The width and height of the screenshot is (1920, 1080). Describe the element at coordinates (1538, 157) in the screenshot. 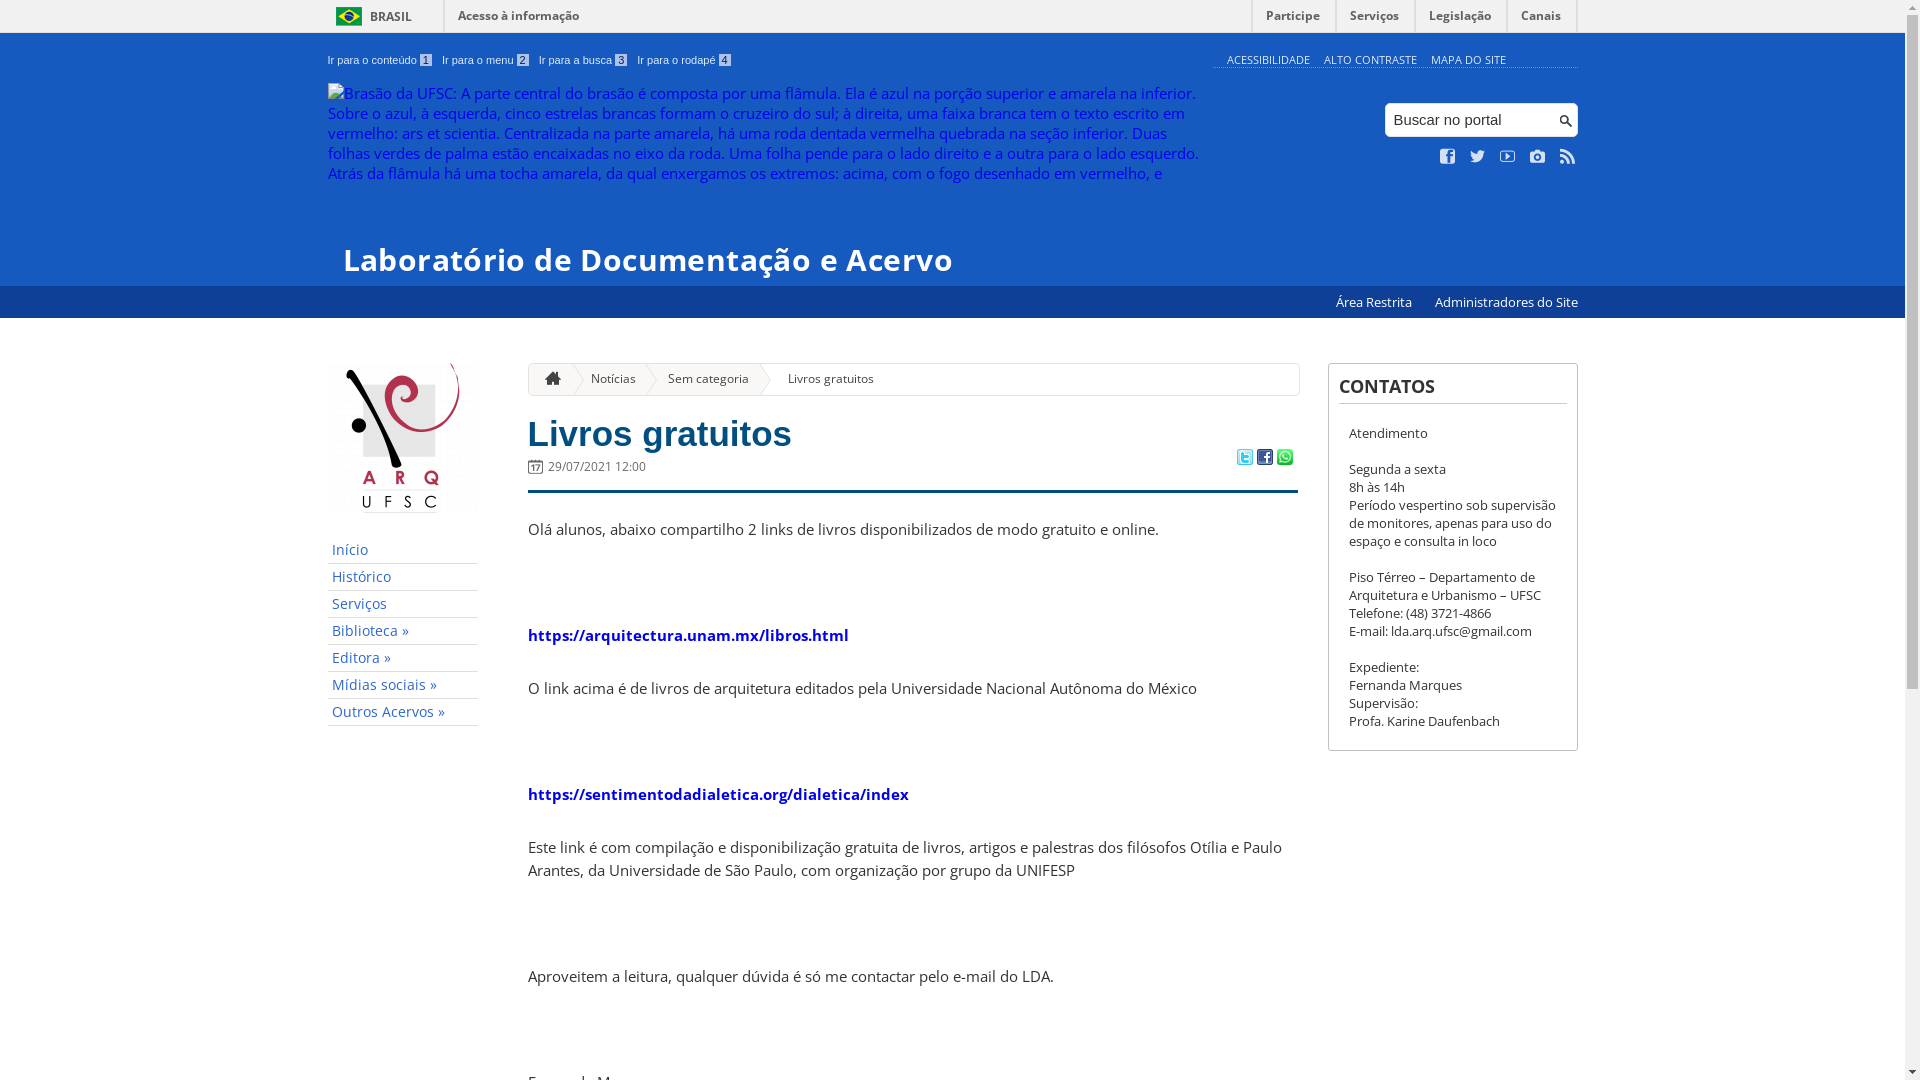

I see `Veja no Instagram` at that location.